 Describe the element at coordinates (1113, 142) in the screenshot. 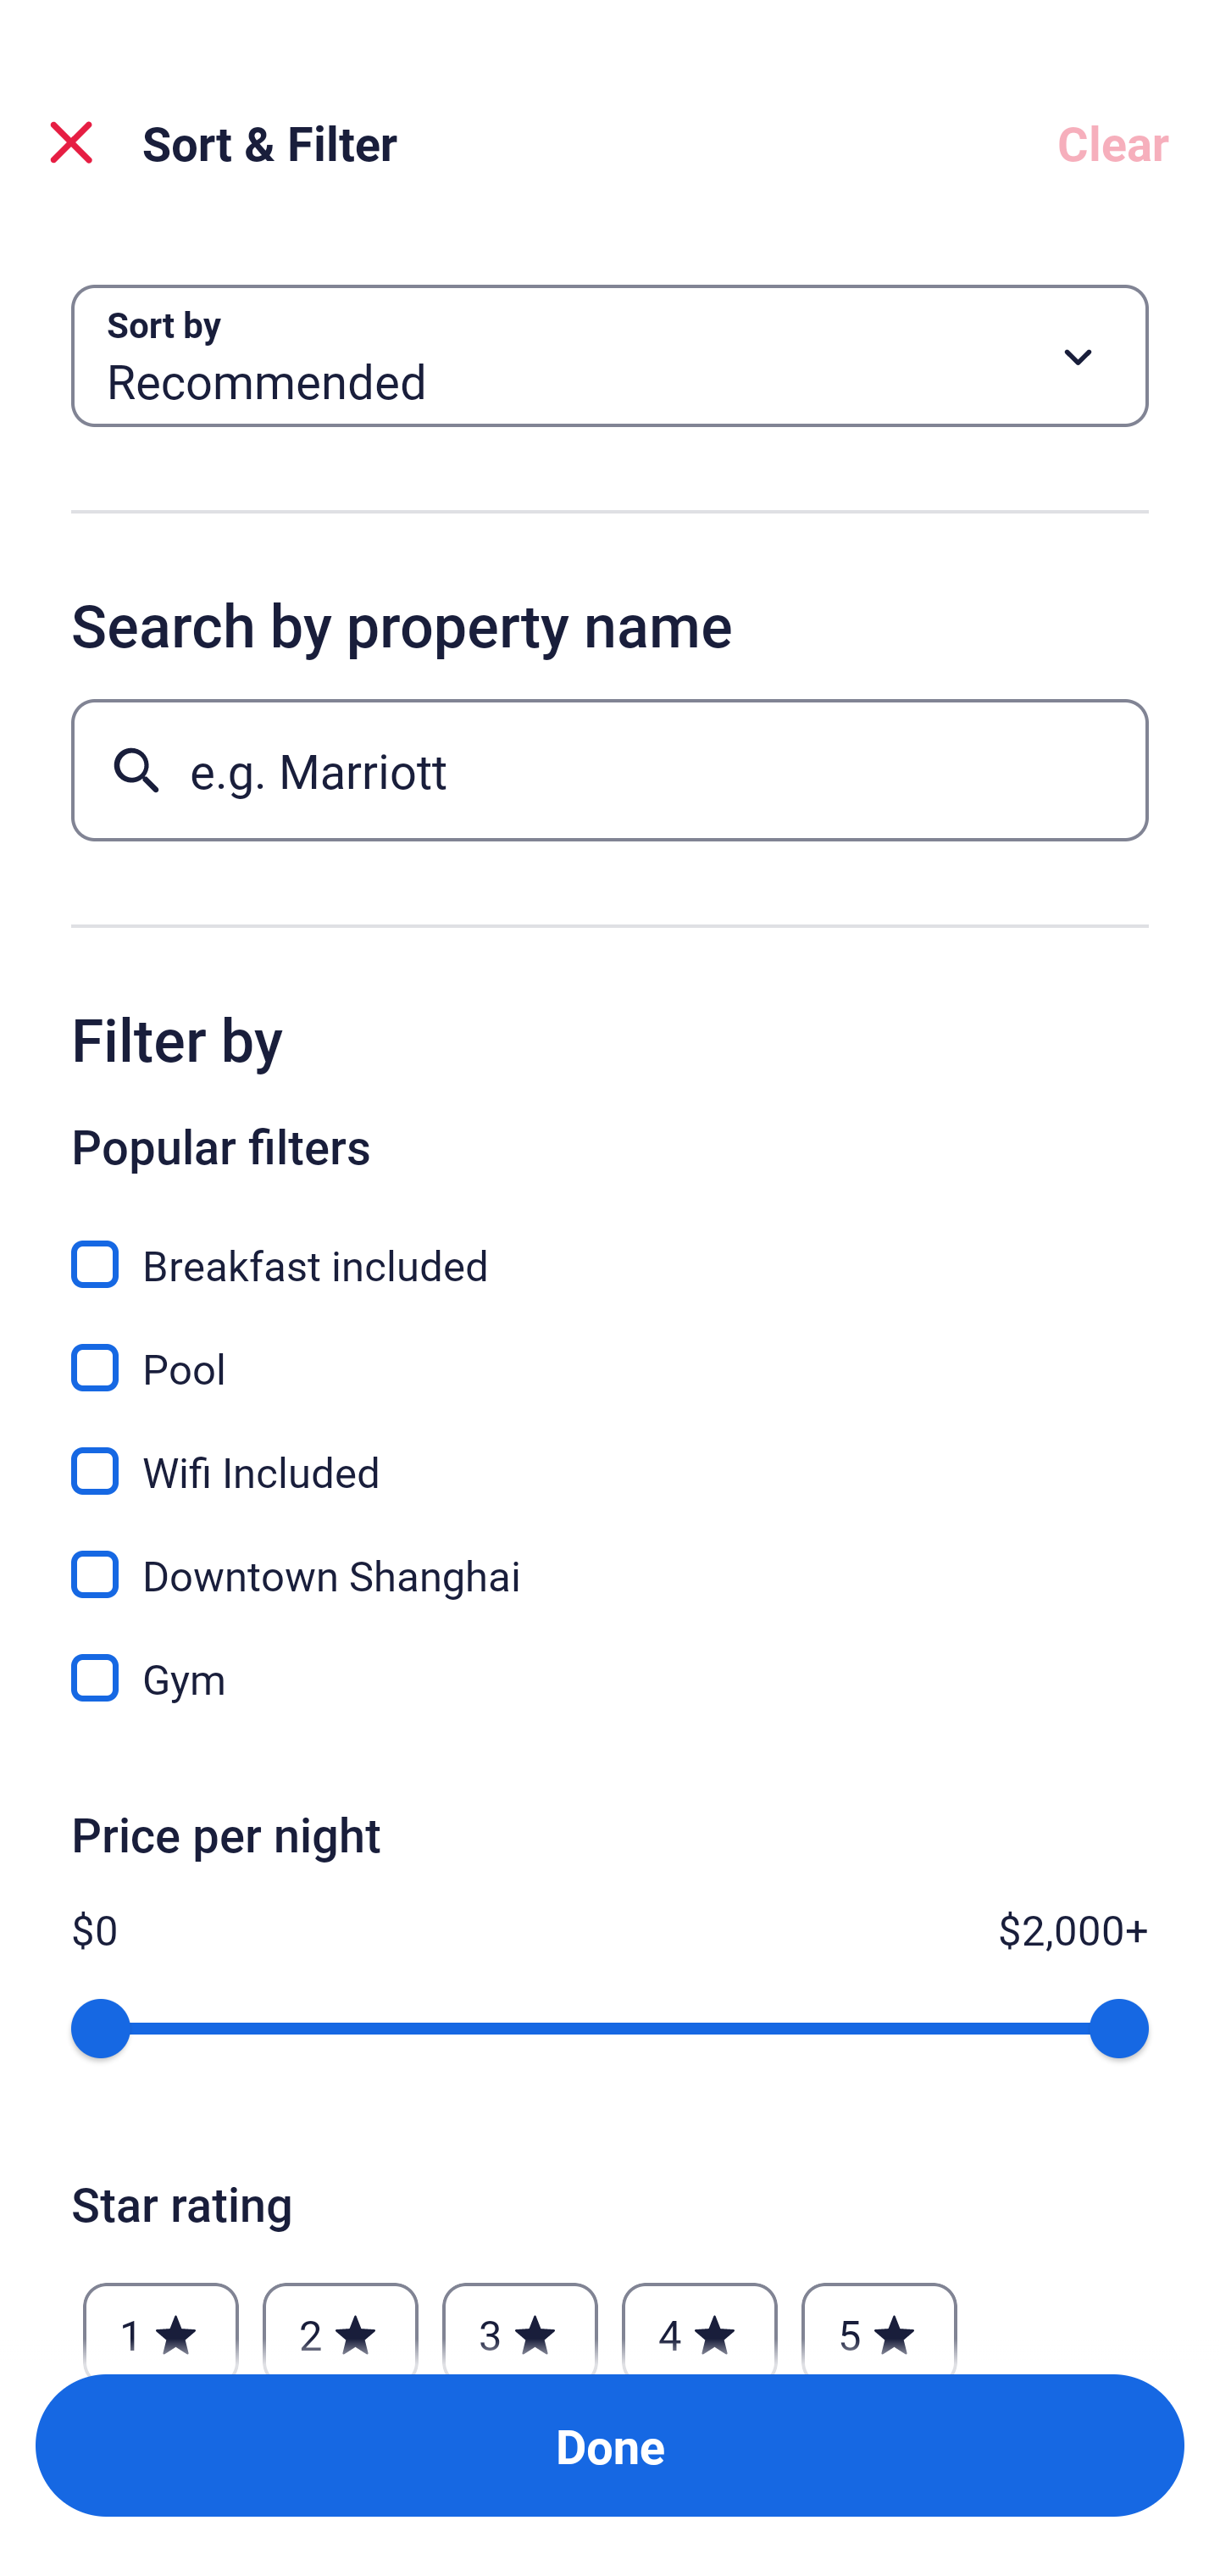

I see `Clear` at that location.